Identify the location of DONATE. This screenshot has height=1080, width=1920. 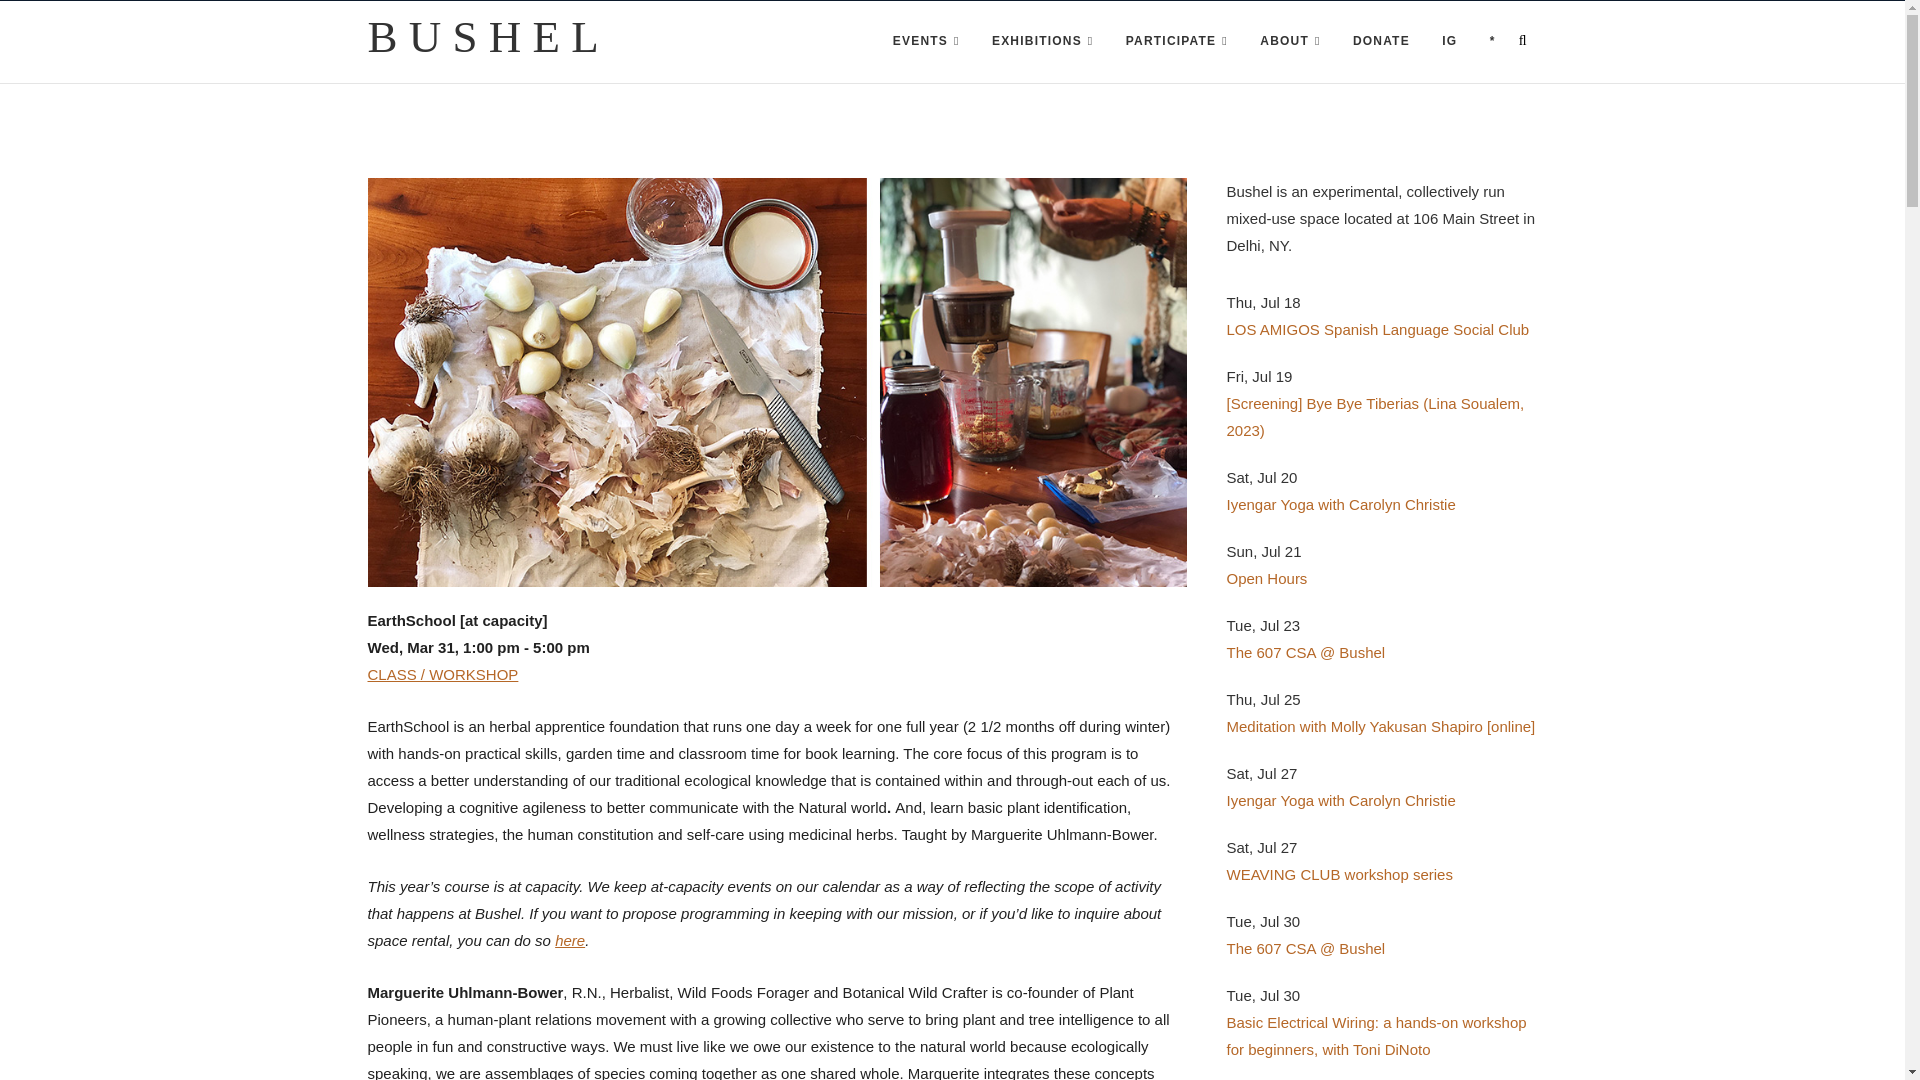
(1381, 42).